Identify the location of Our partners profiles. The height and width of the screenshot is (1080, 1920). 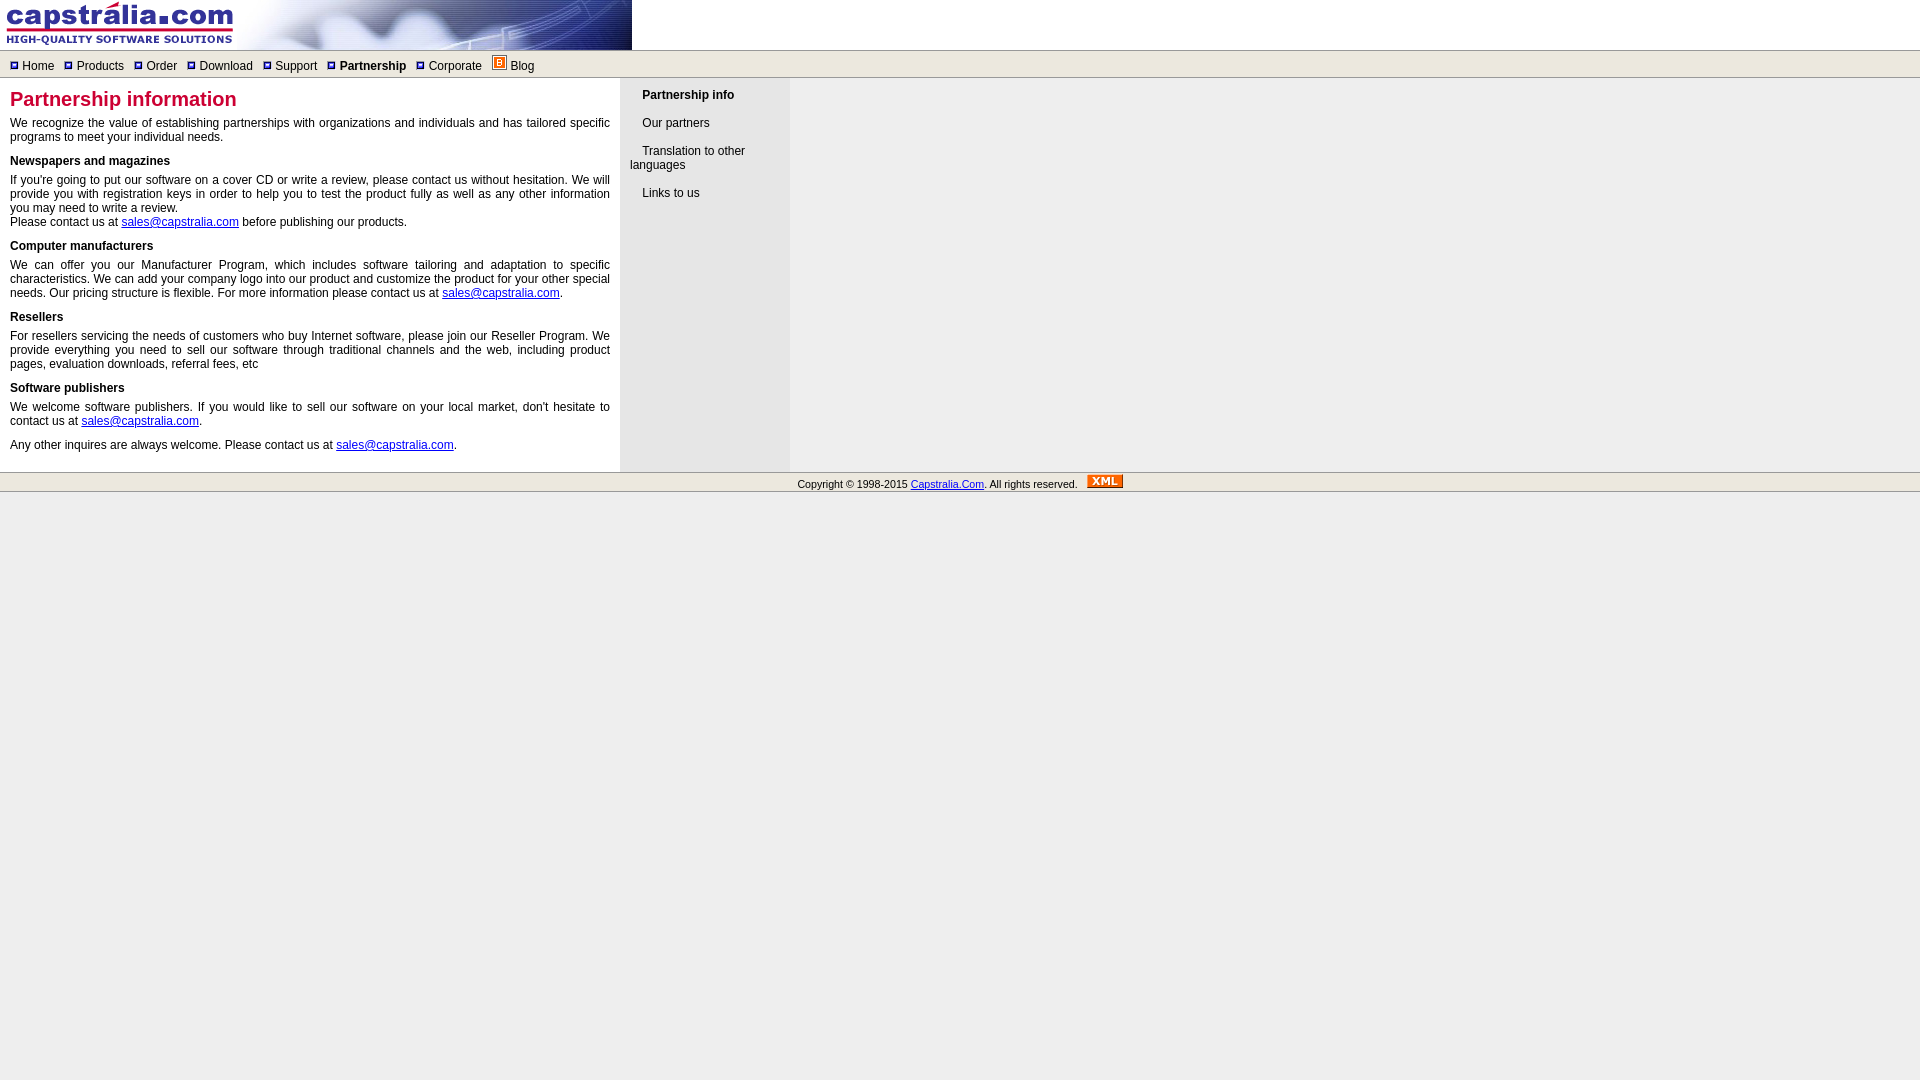
(674, 122).